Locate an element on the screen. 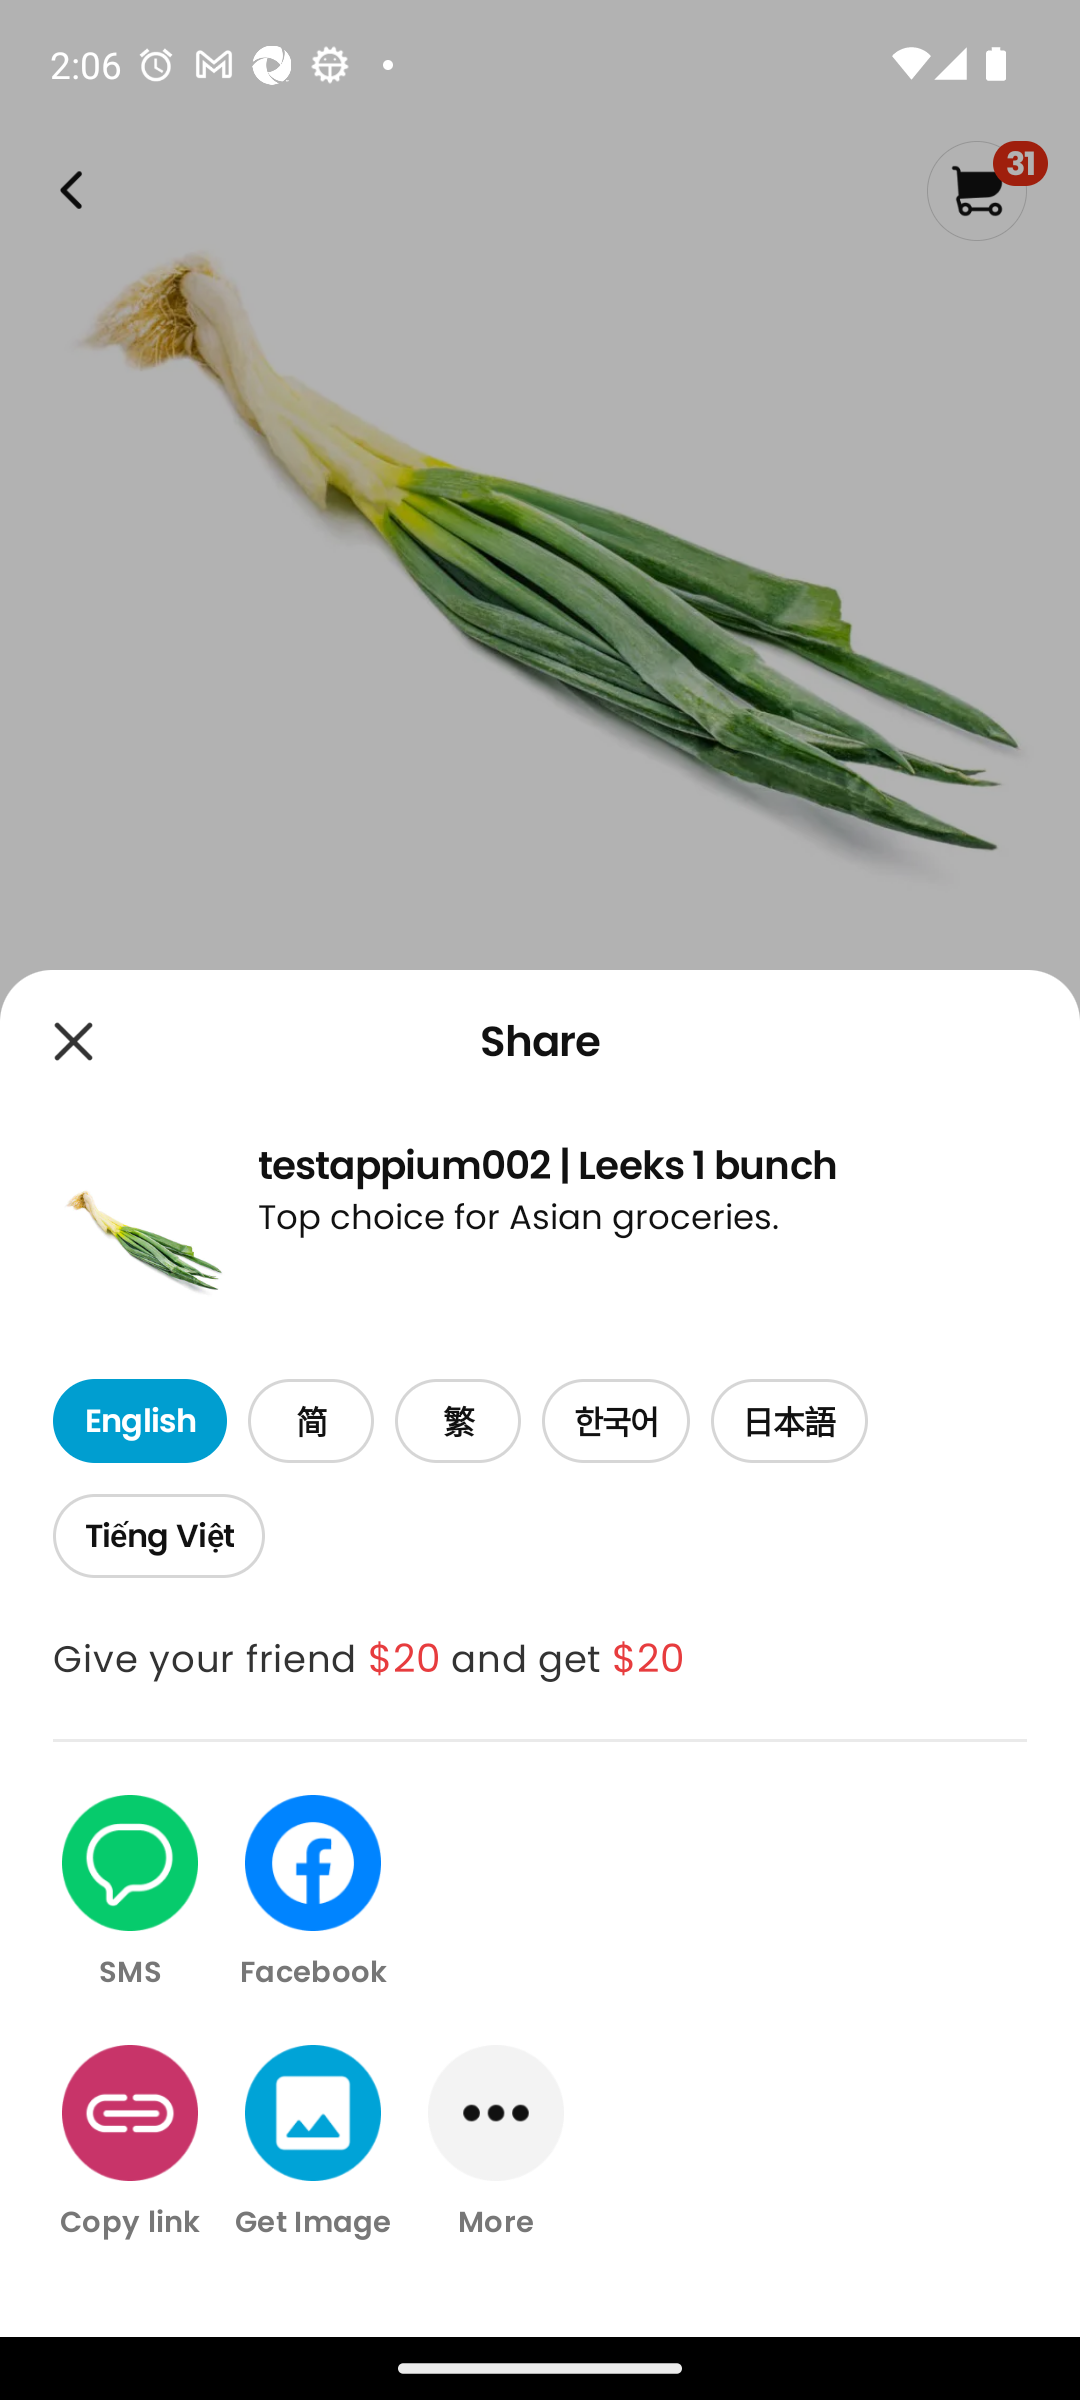 This screenshot has height=2400, width=1080. Tiếng Việt is located at coordinates (158, 1536).